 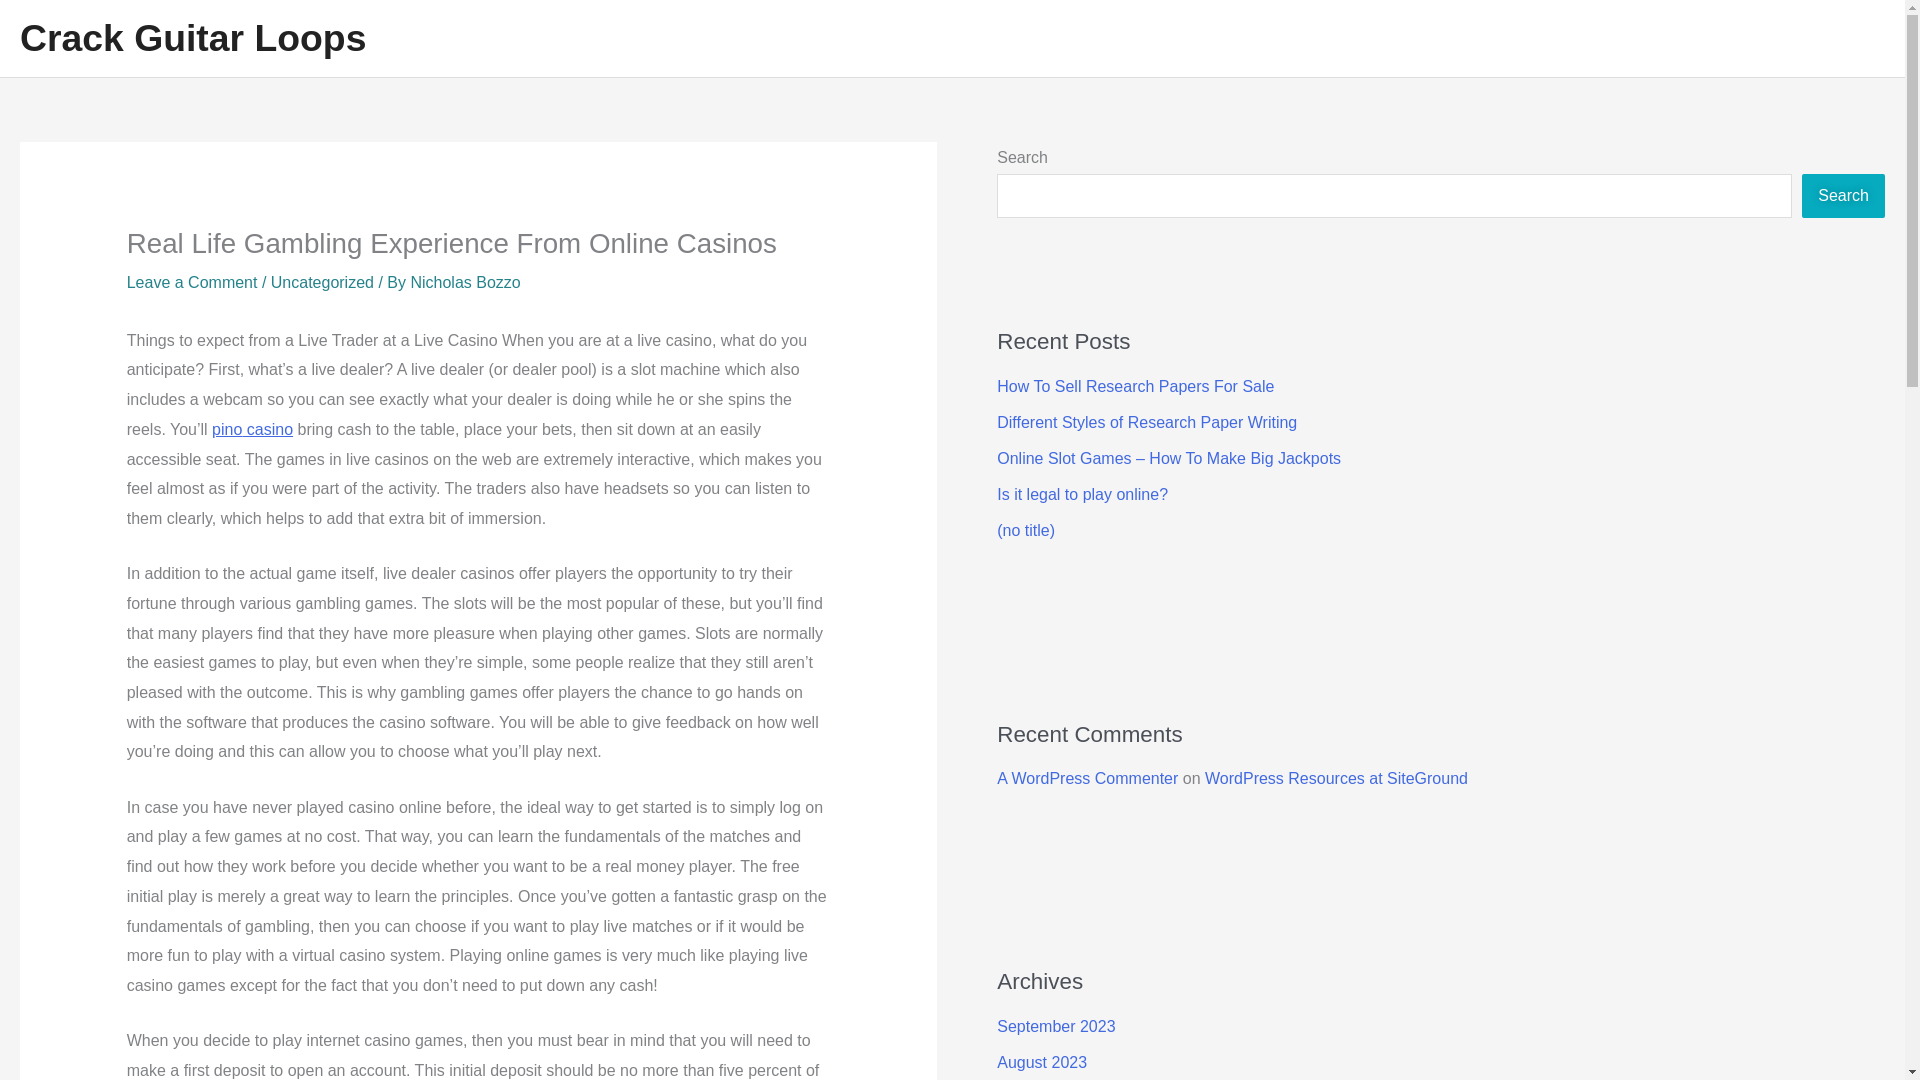 What do you see at coordinates (465, 282) in the screenshot?
I see `View all posts by Nicholas Bozzo` at bounding box center [465, 282].